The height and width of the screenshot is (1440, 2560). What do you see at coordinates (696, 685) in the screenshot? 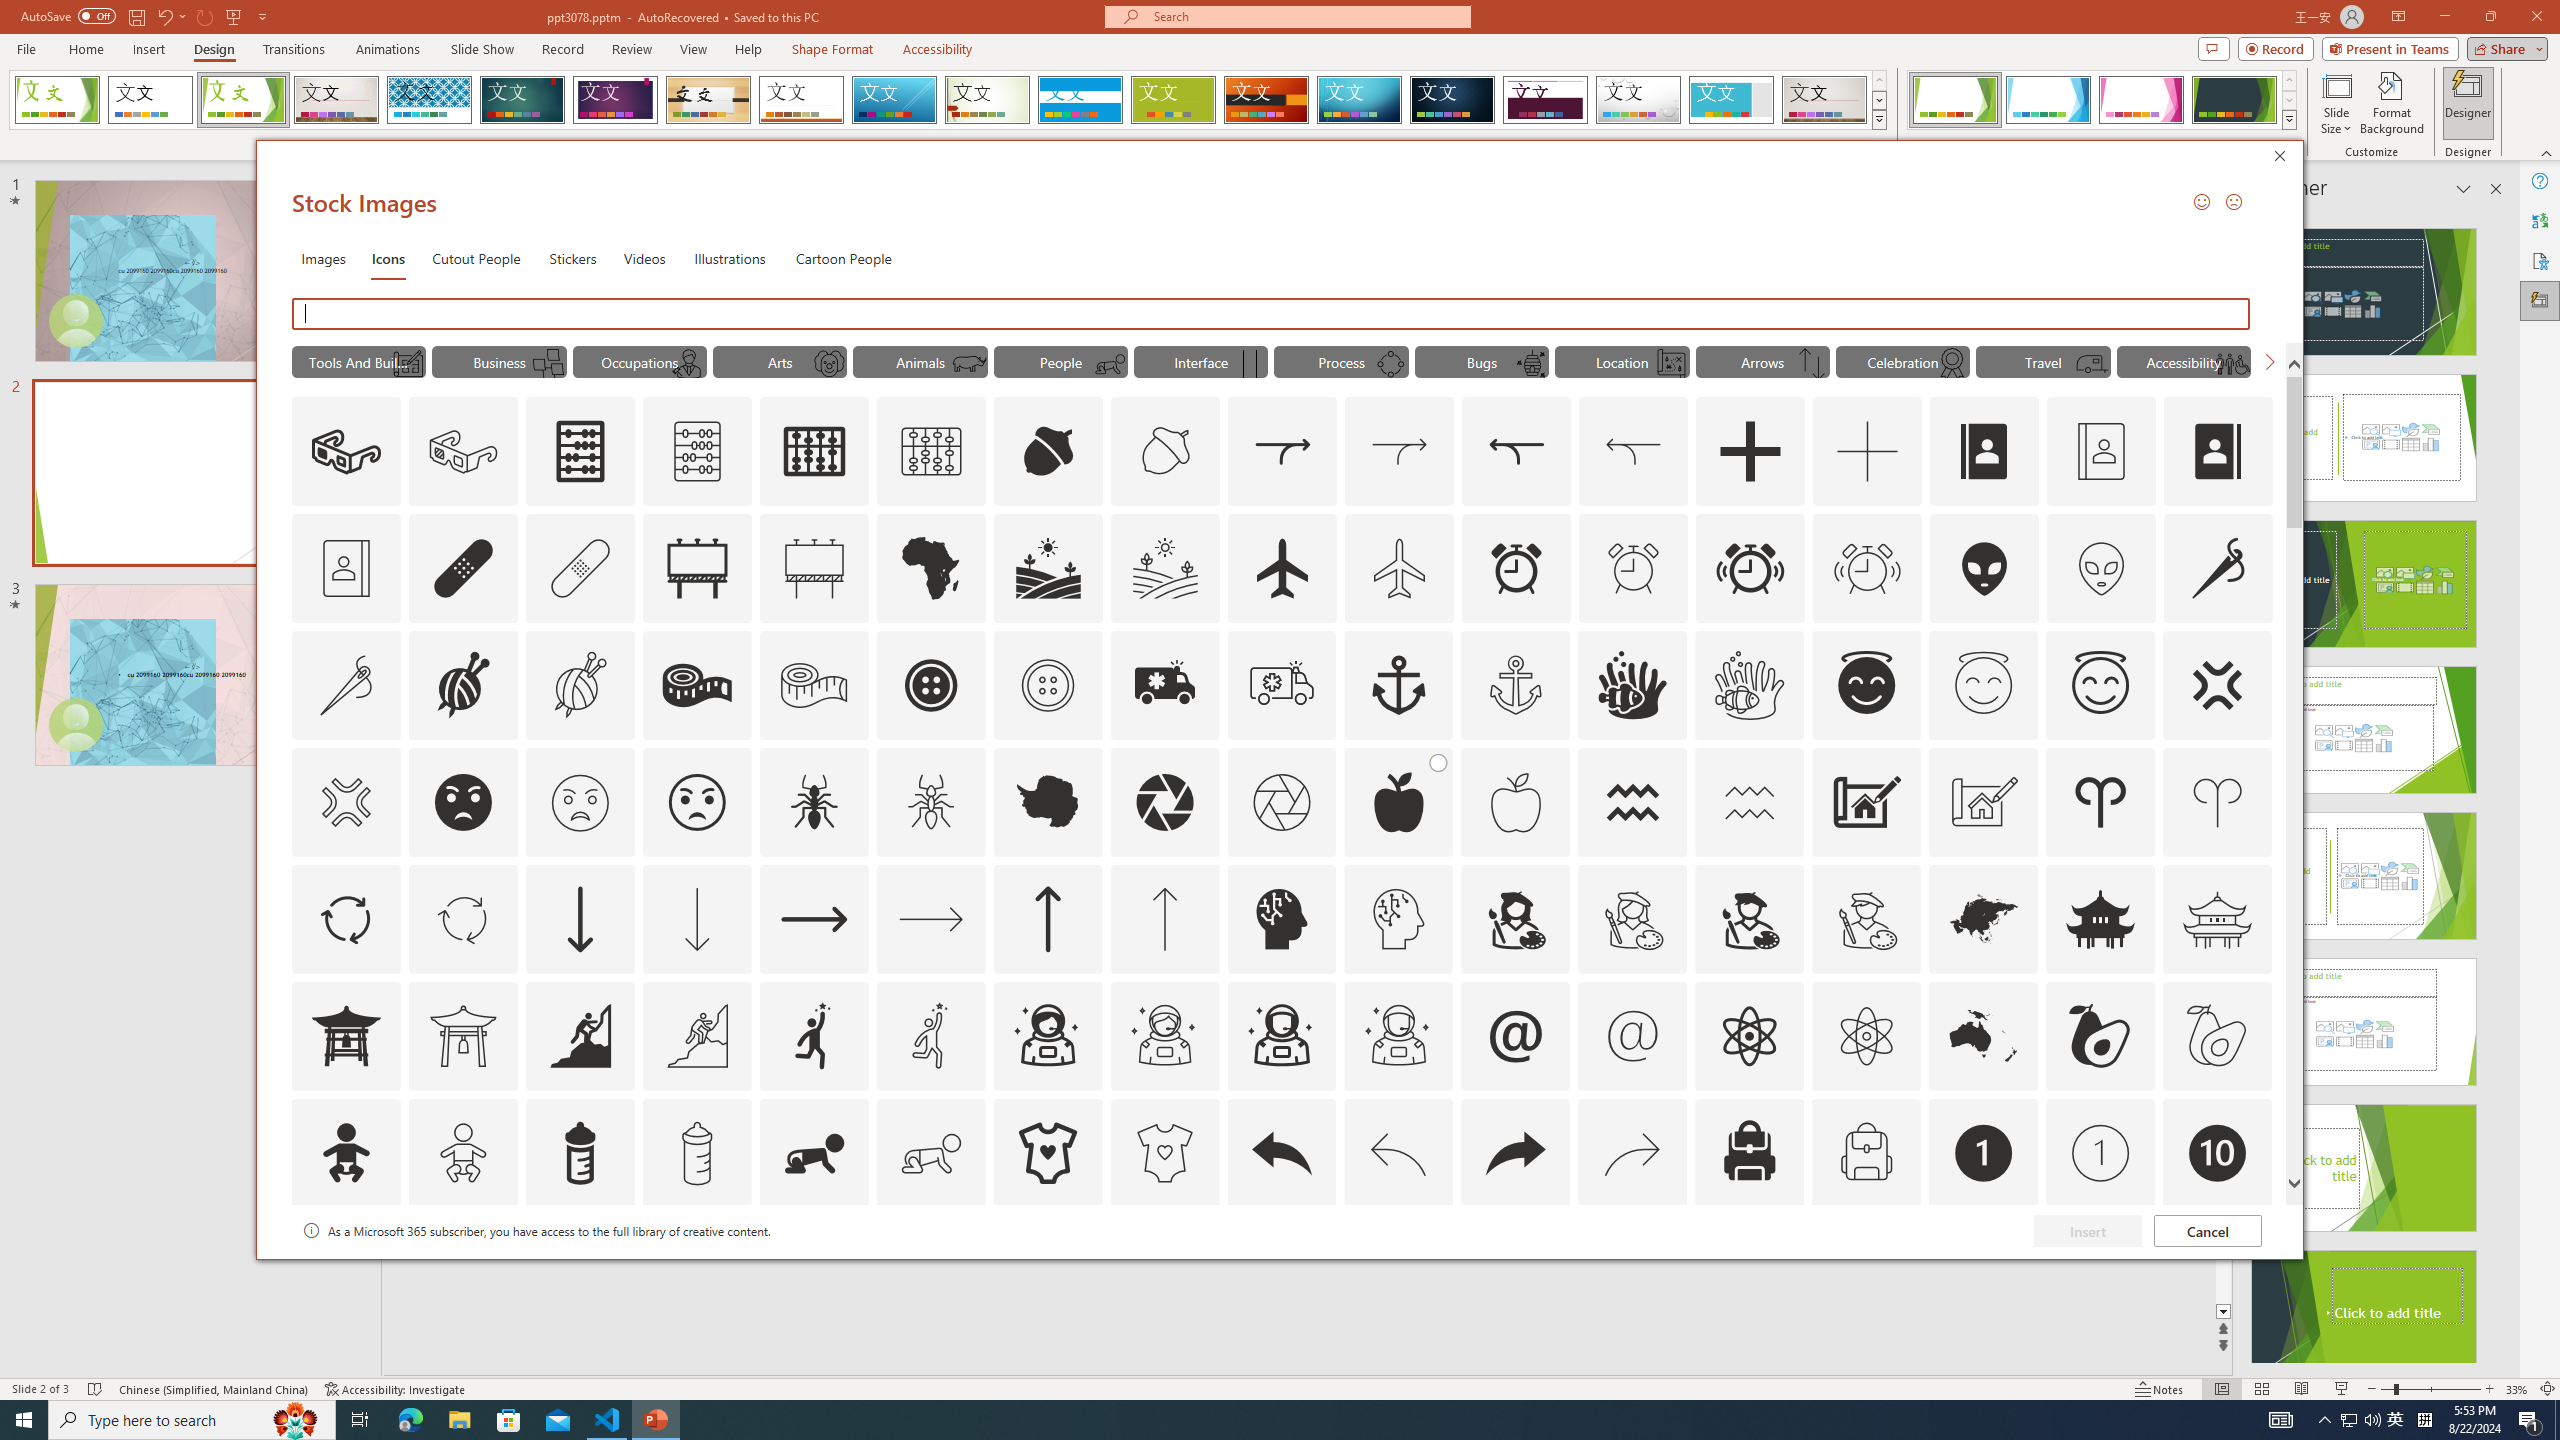
I see `AutomationID: Icons_AlterationsTailoring2` at bounding box center [696, 685].